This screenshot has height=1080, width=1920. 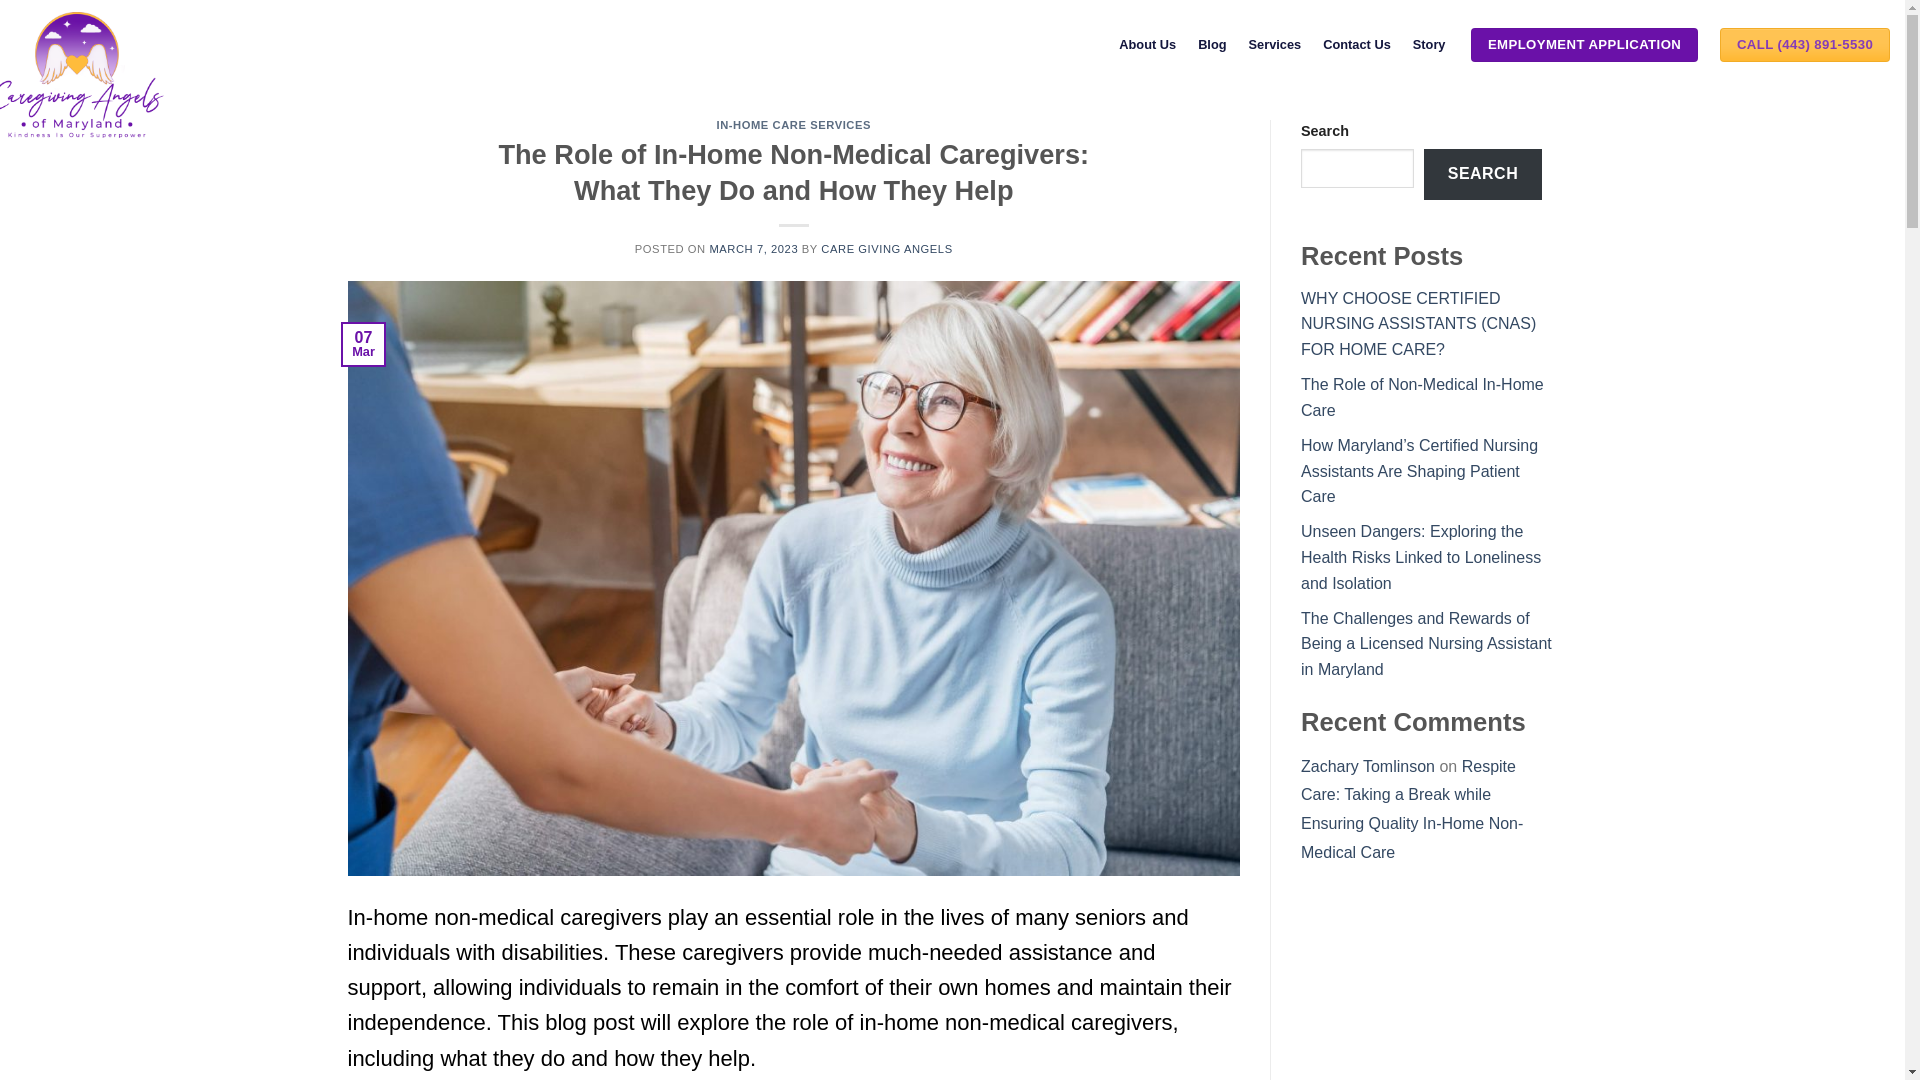 What do you see at coordinates (1147, 44) in the screenshot?
I see `About Us` at bounding box center [1147, 44].